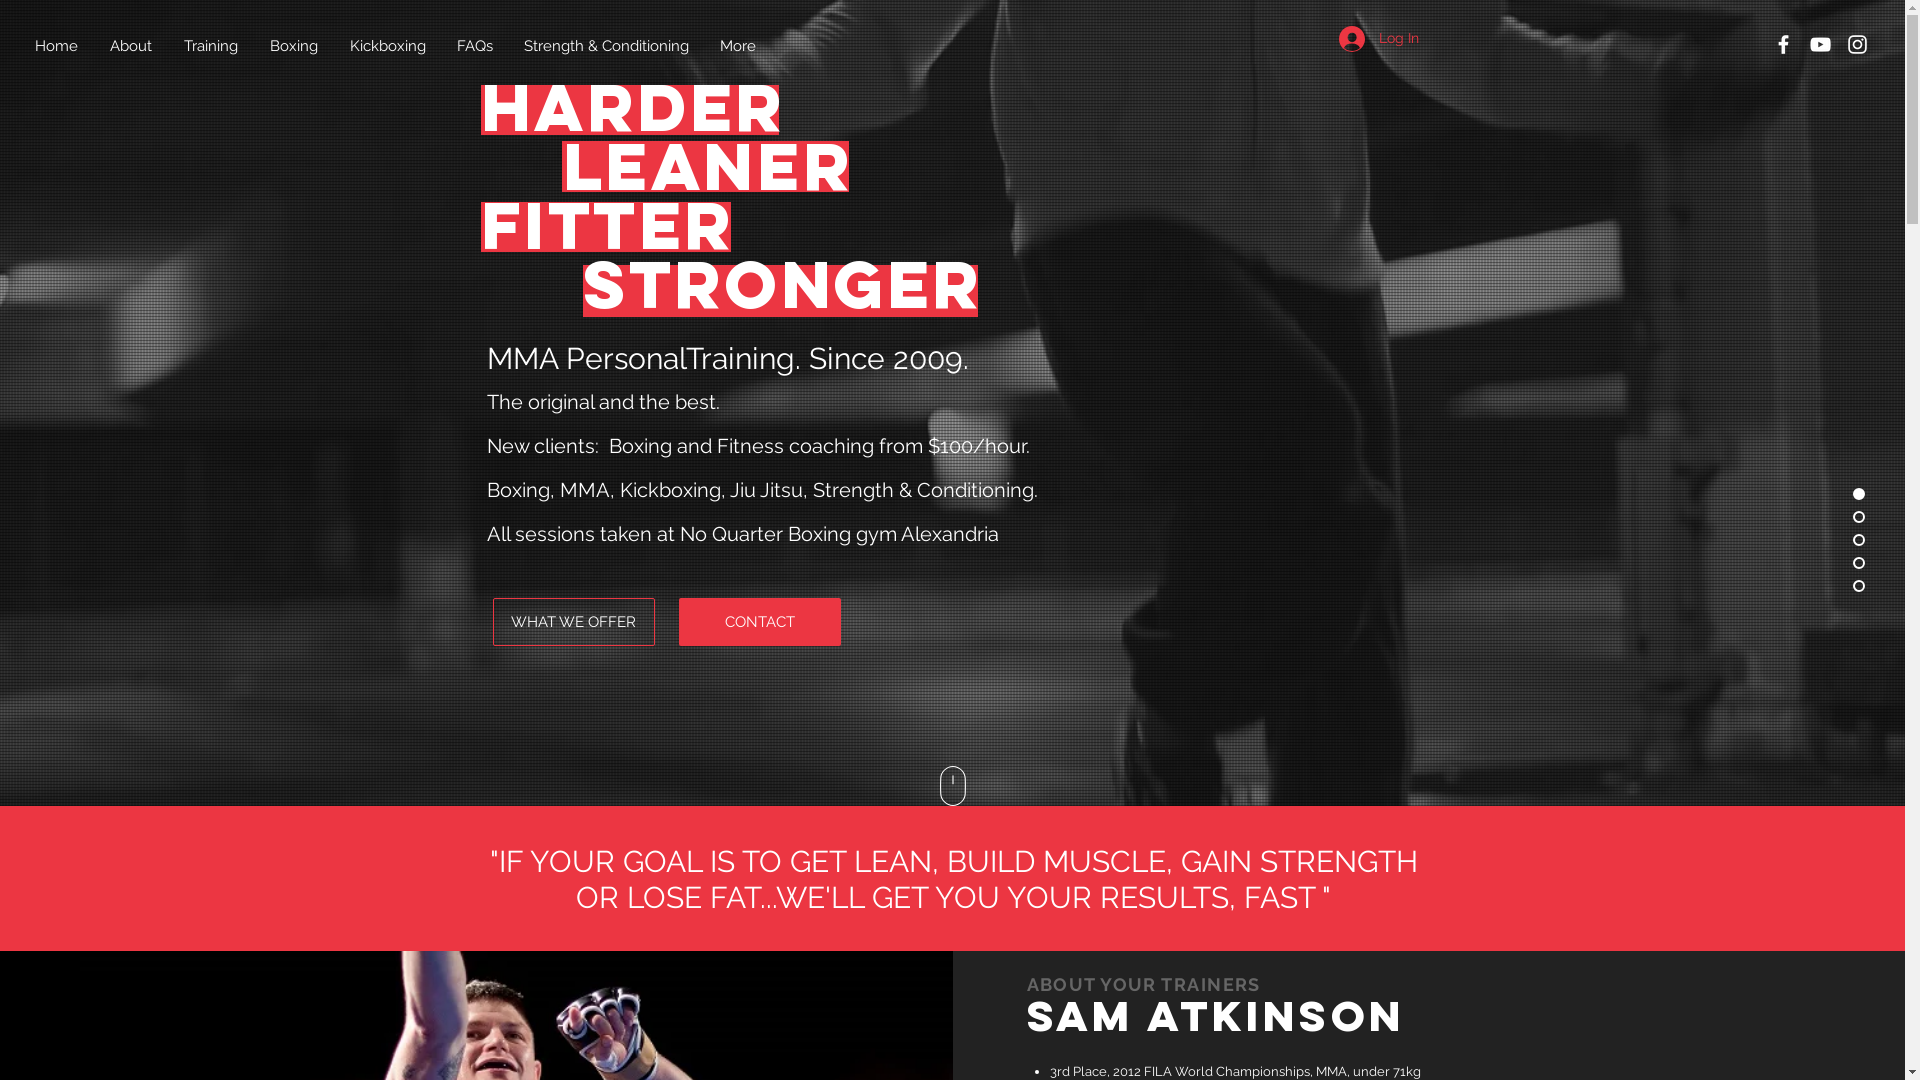 This screenshot has width=1920, height=1080. I want to click on WHAT WE OFFER, so click(572, 622).